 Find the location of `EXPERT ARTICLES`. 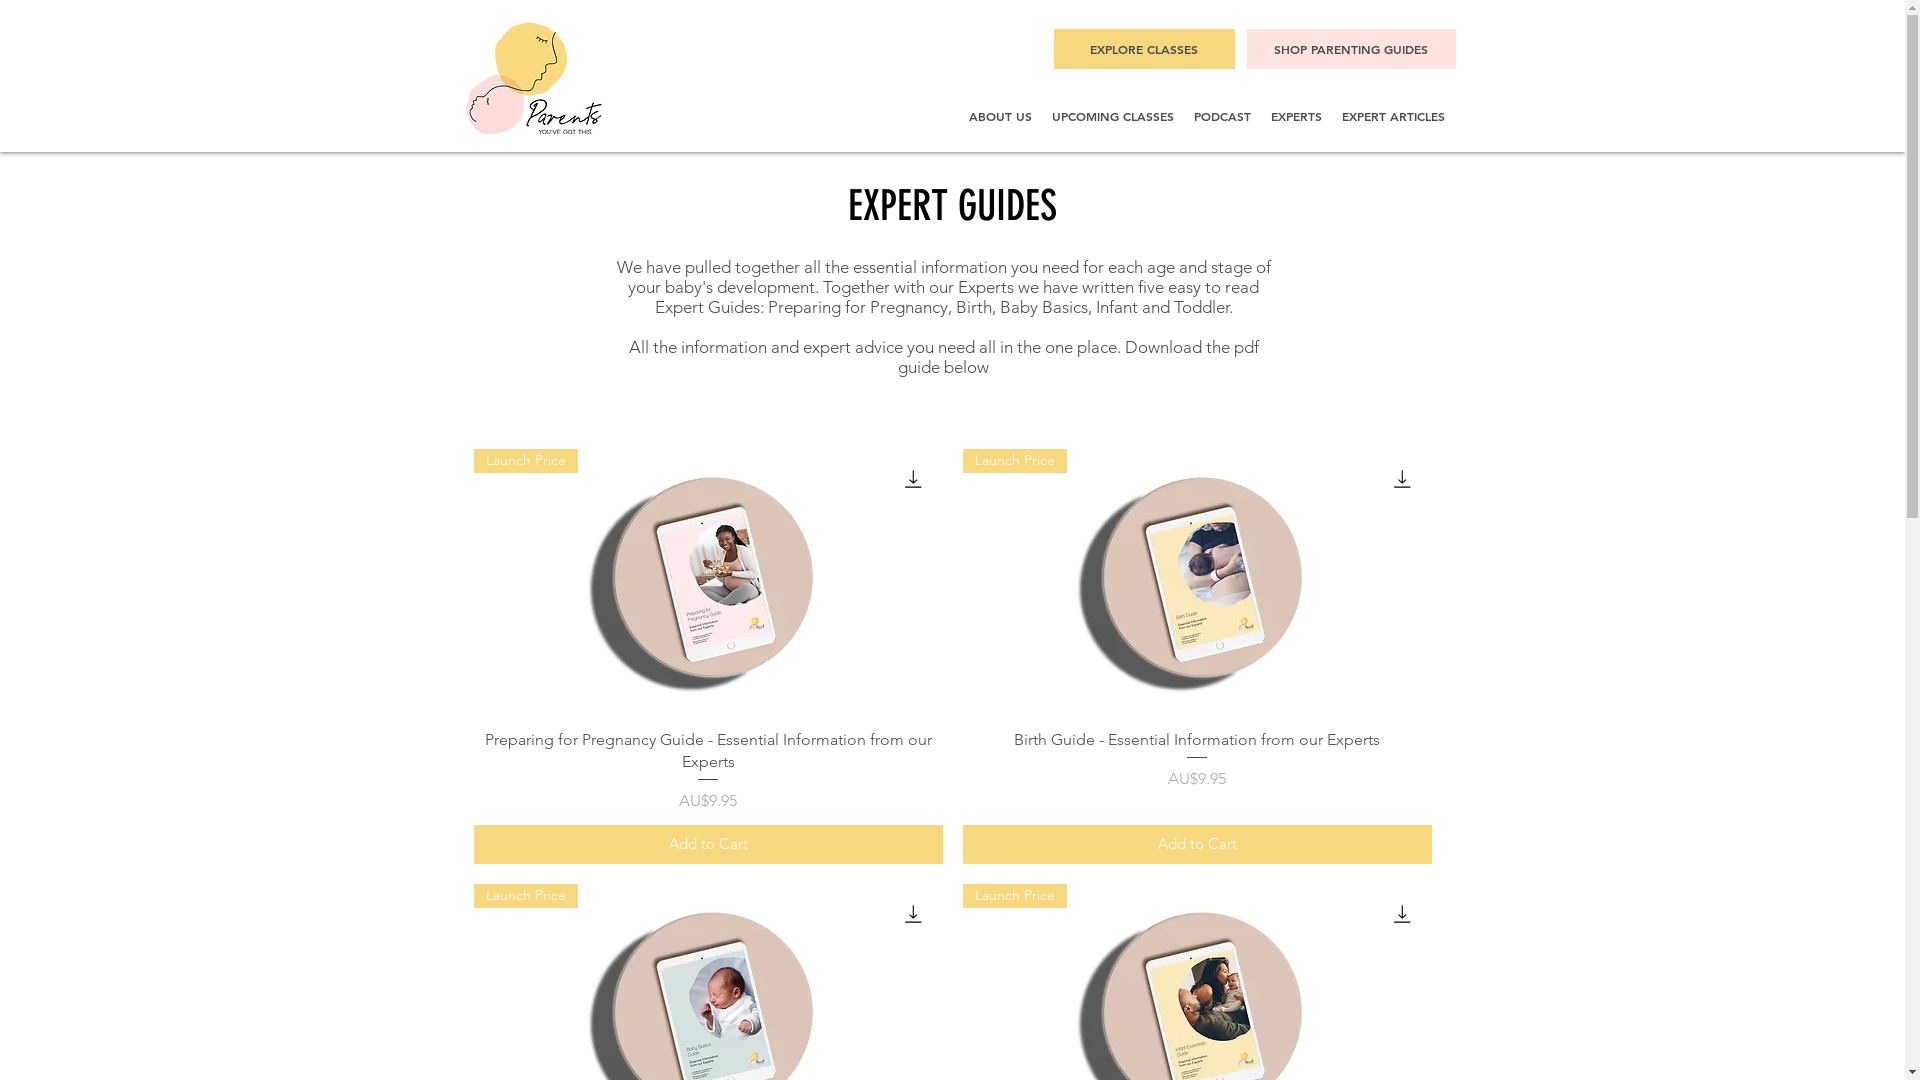

EXPERT ARTICLES is located at coordinates (1394, 116).